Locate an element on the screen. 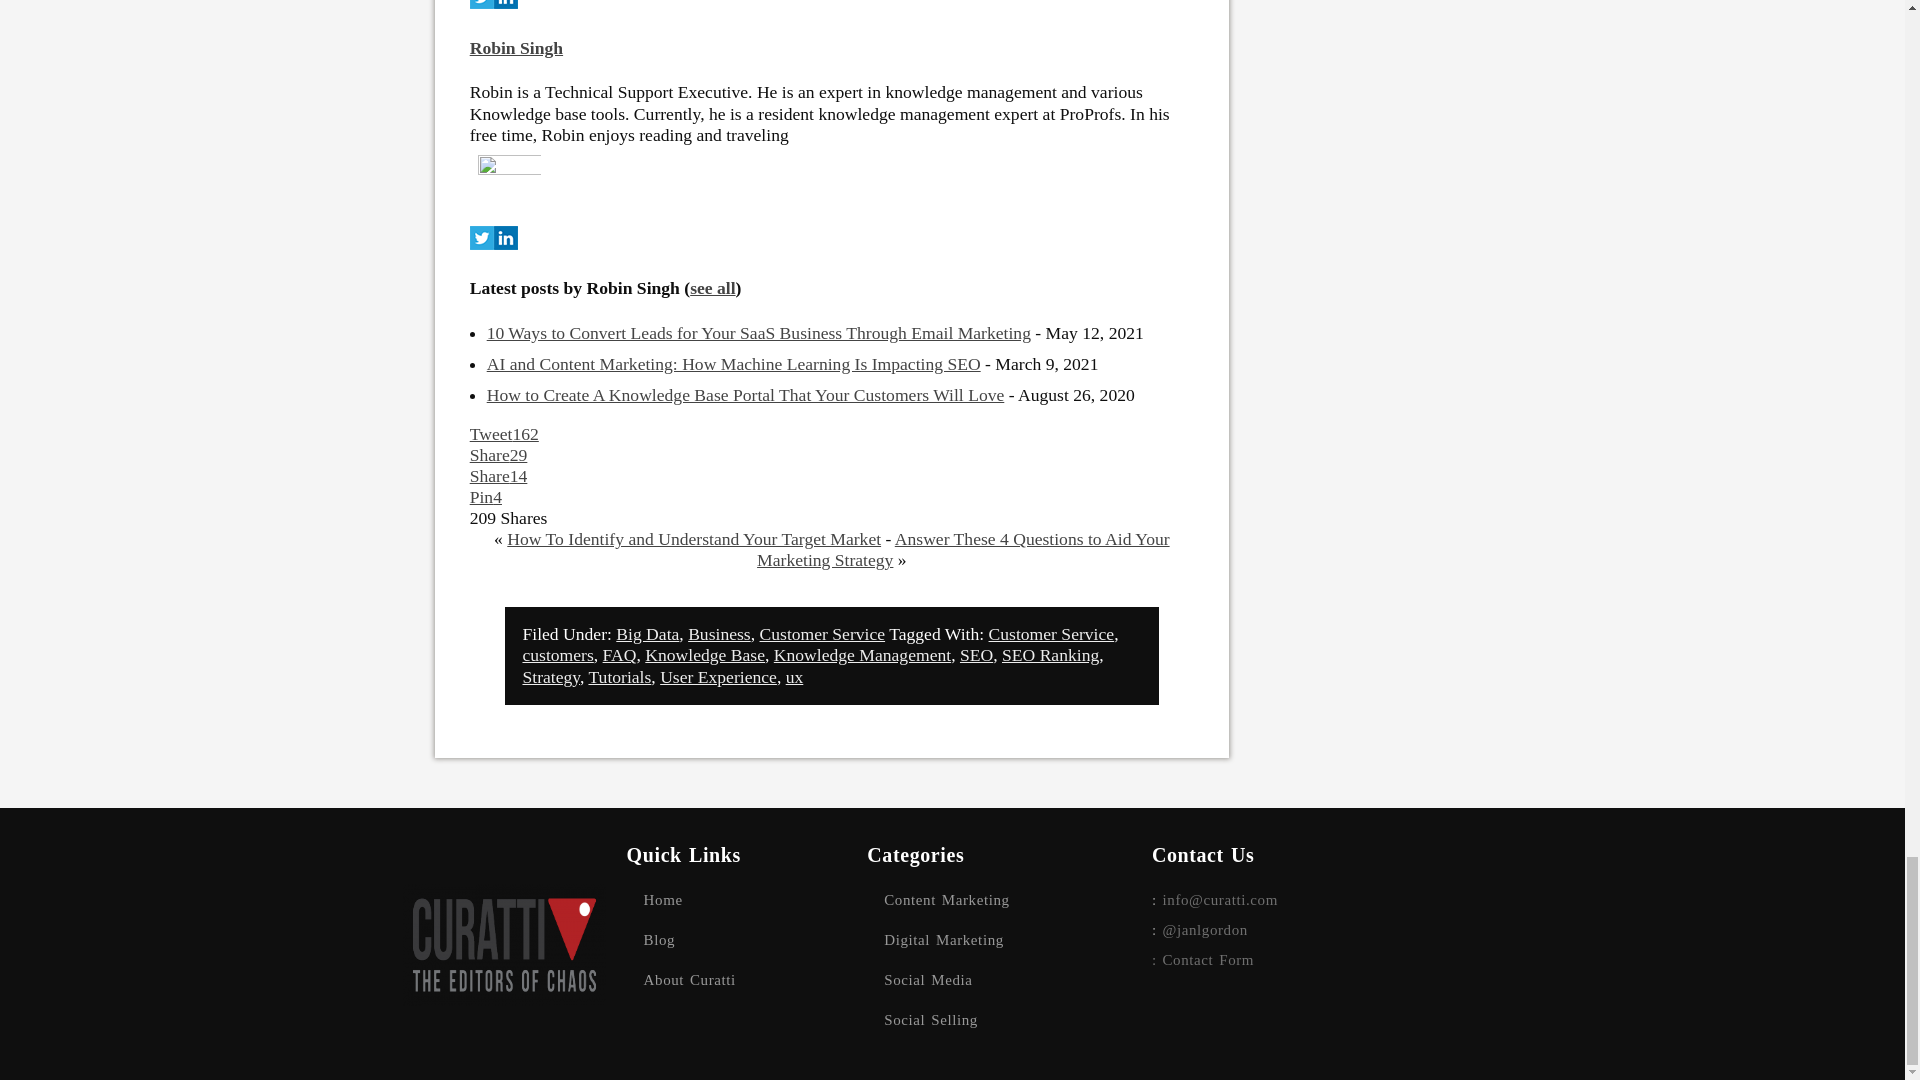 This screenshot has height=1080, width=1920. Robin Singh is located at coordinates (516, 55).